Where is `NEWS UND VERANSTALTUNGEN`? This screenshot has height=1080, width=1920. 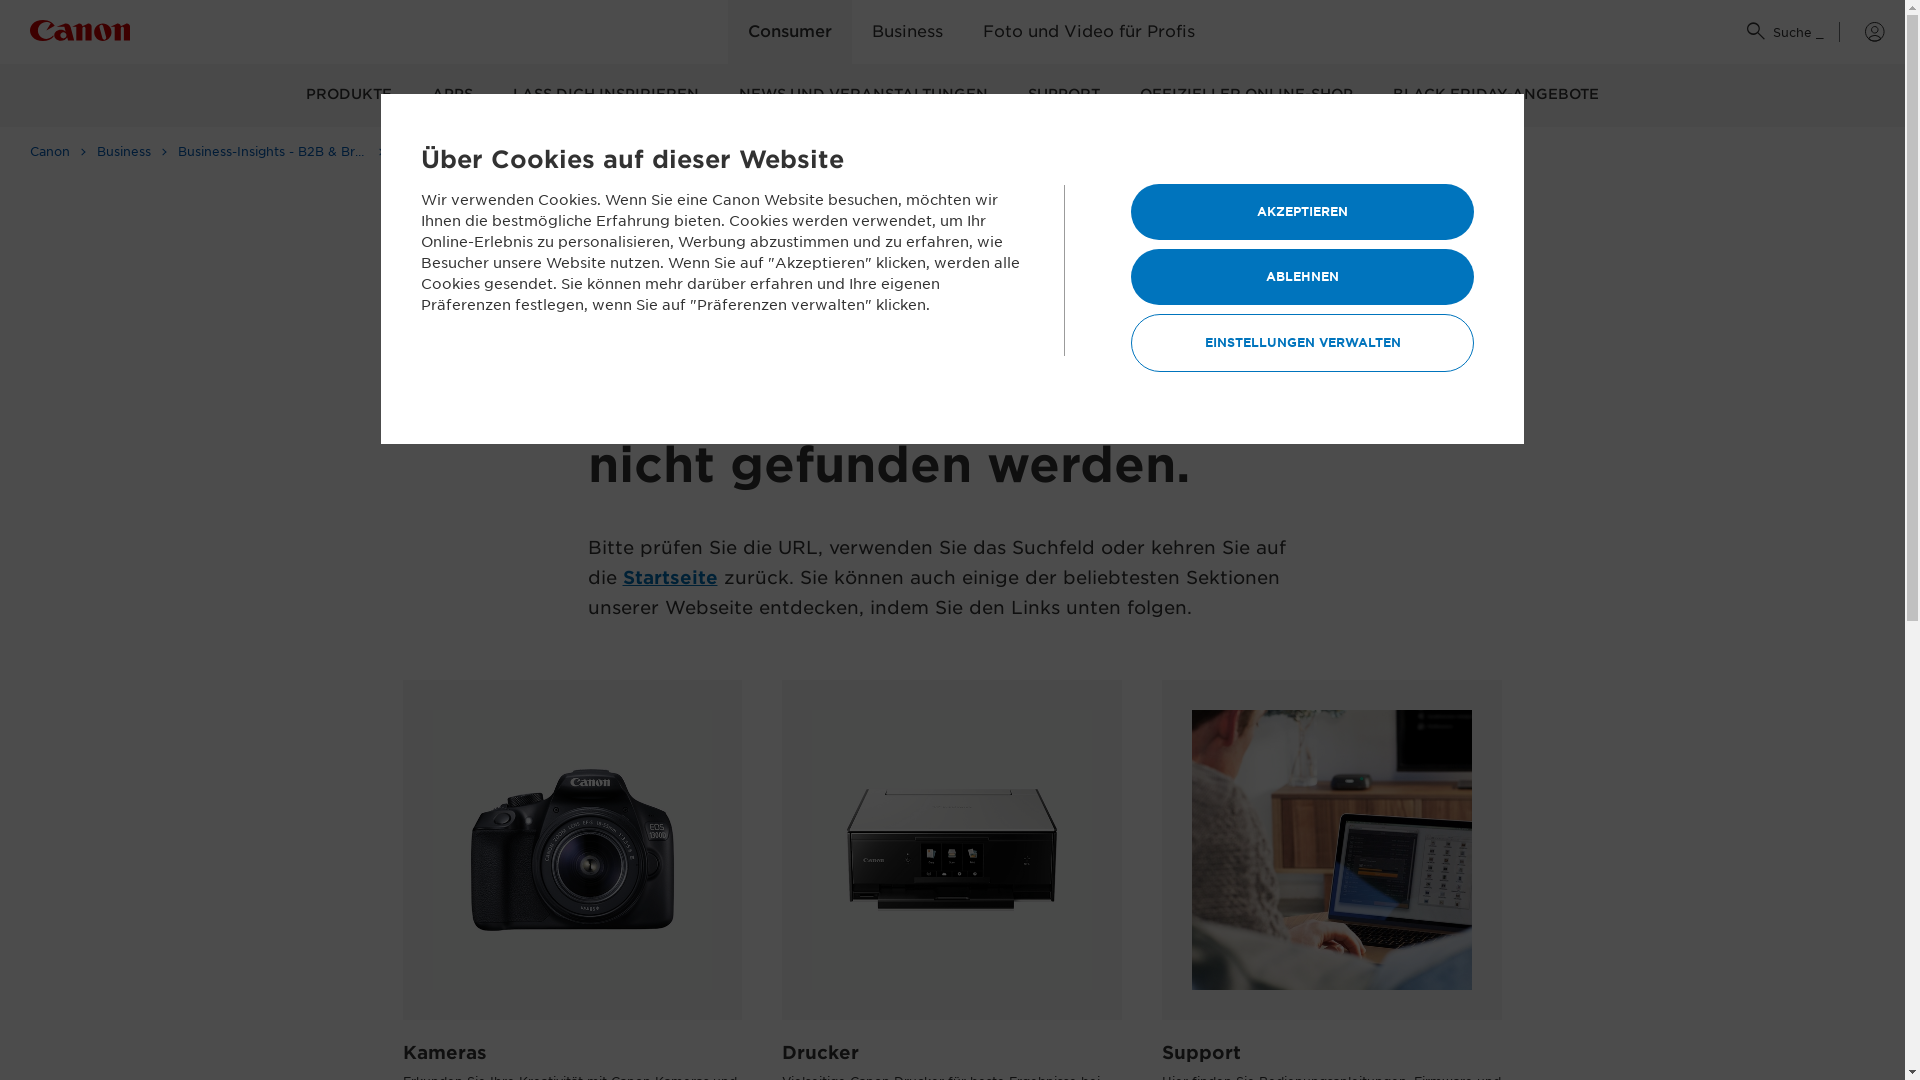
NEWS UND VERANSTALTUNGEN is located at coordinates (864, 96).